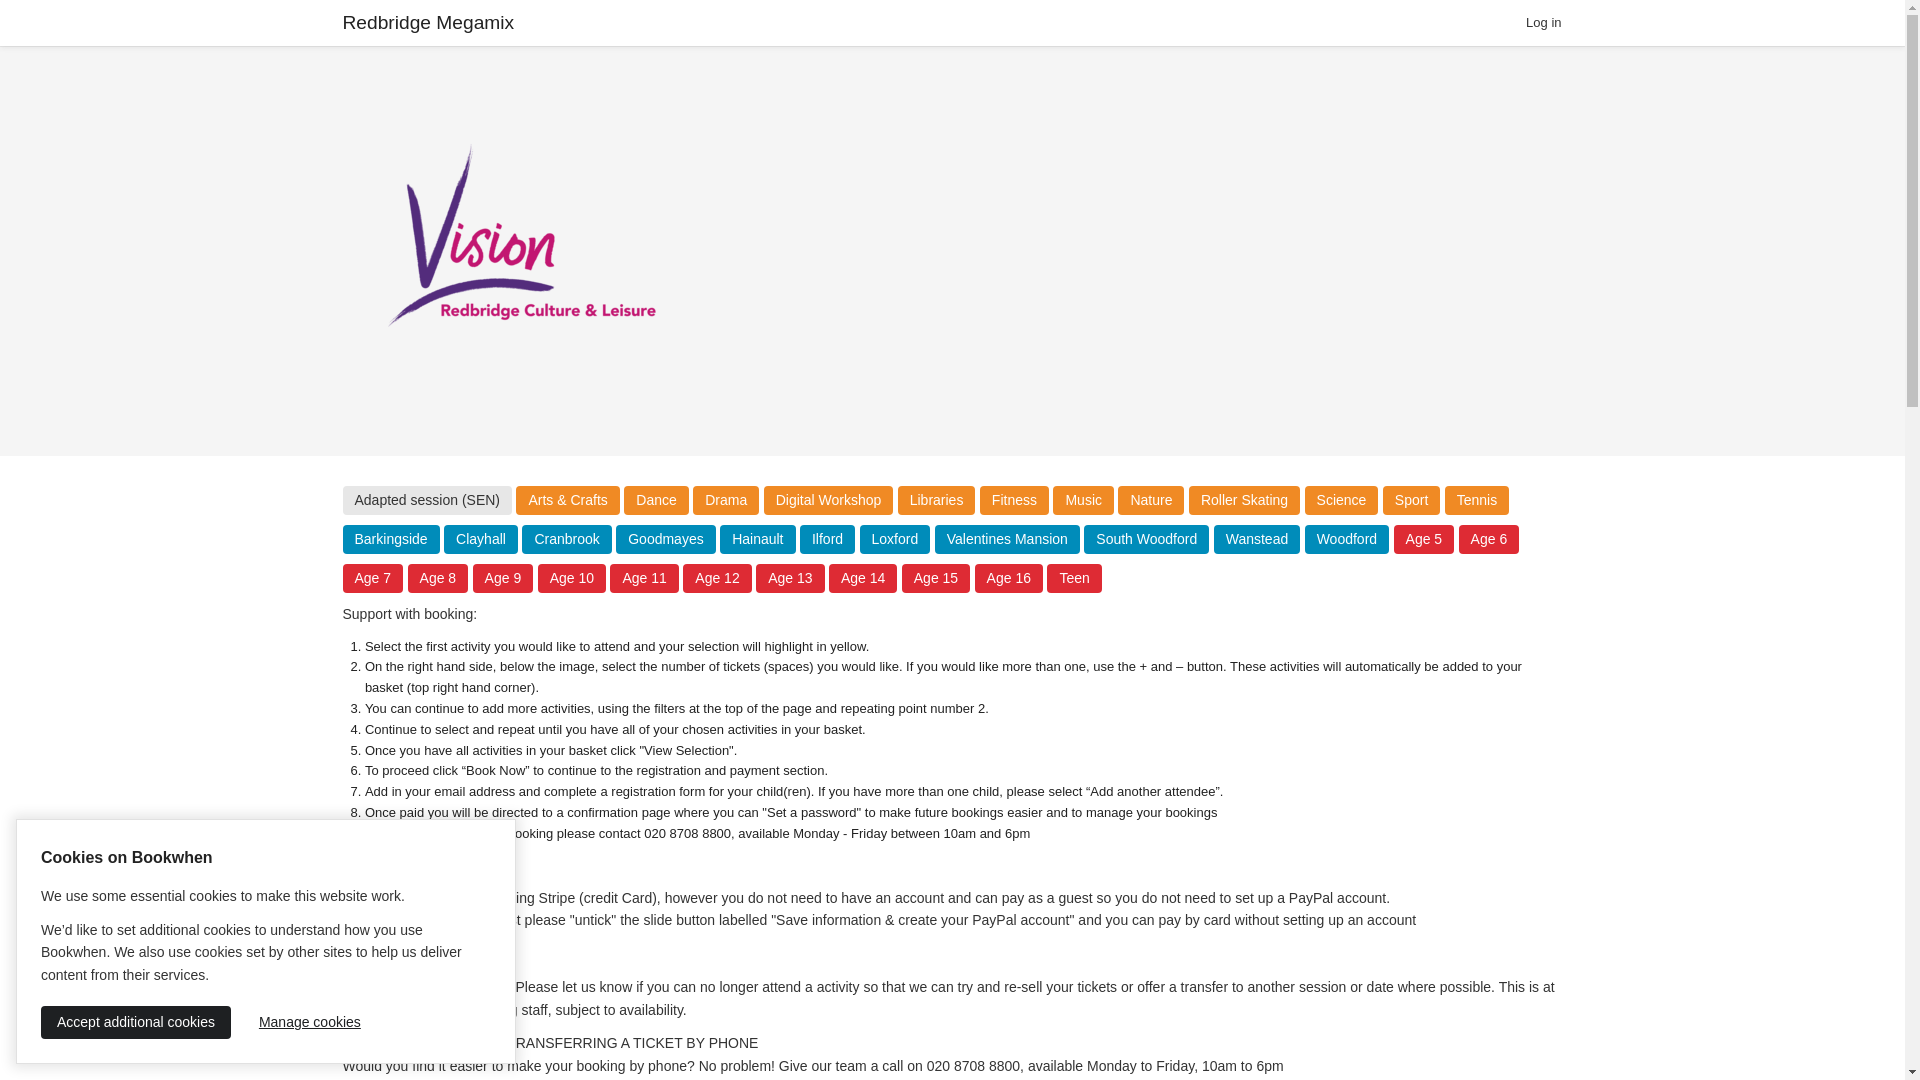 The height and width of the screenshot is (1080, 1920). I want to click on Age 12, so click(716, 578).